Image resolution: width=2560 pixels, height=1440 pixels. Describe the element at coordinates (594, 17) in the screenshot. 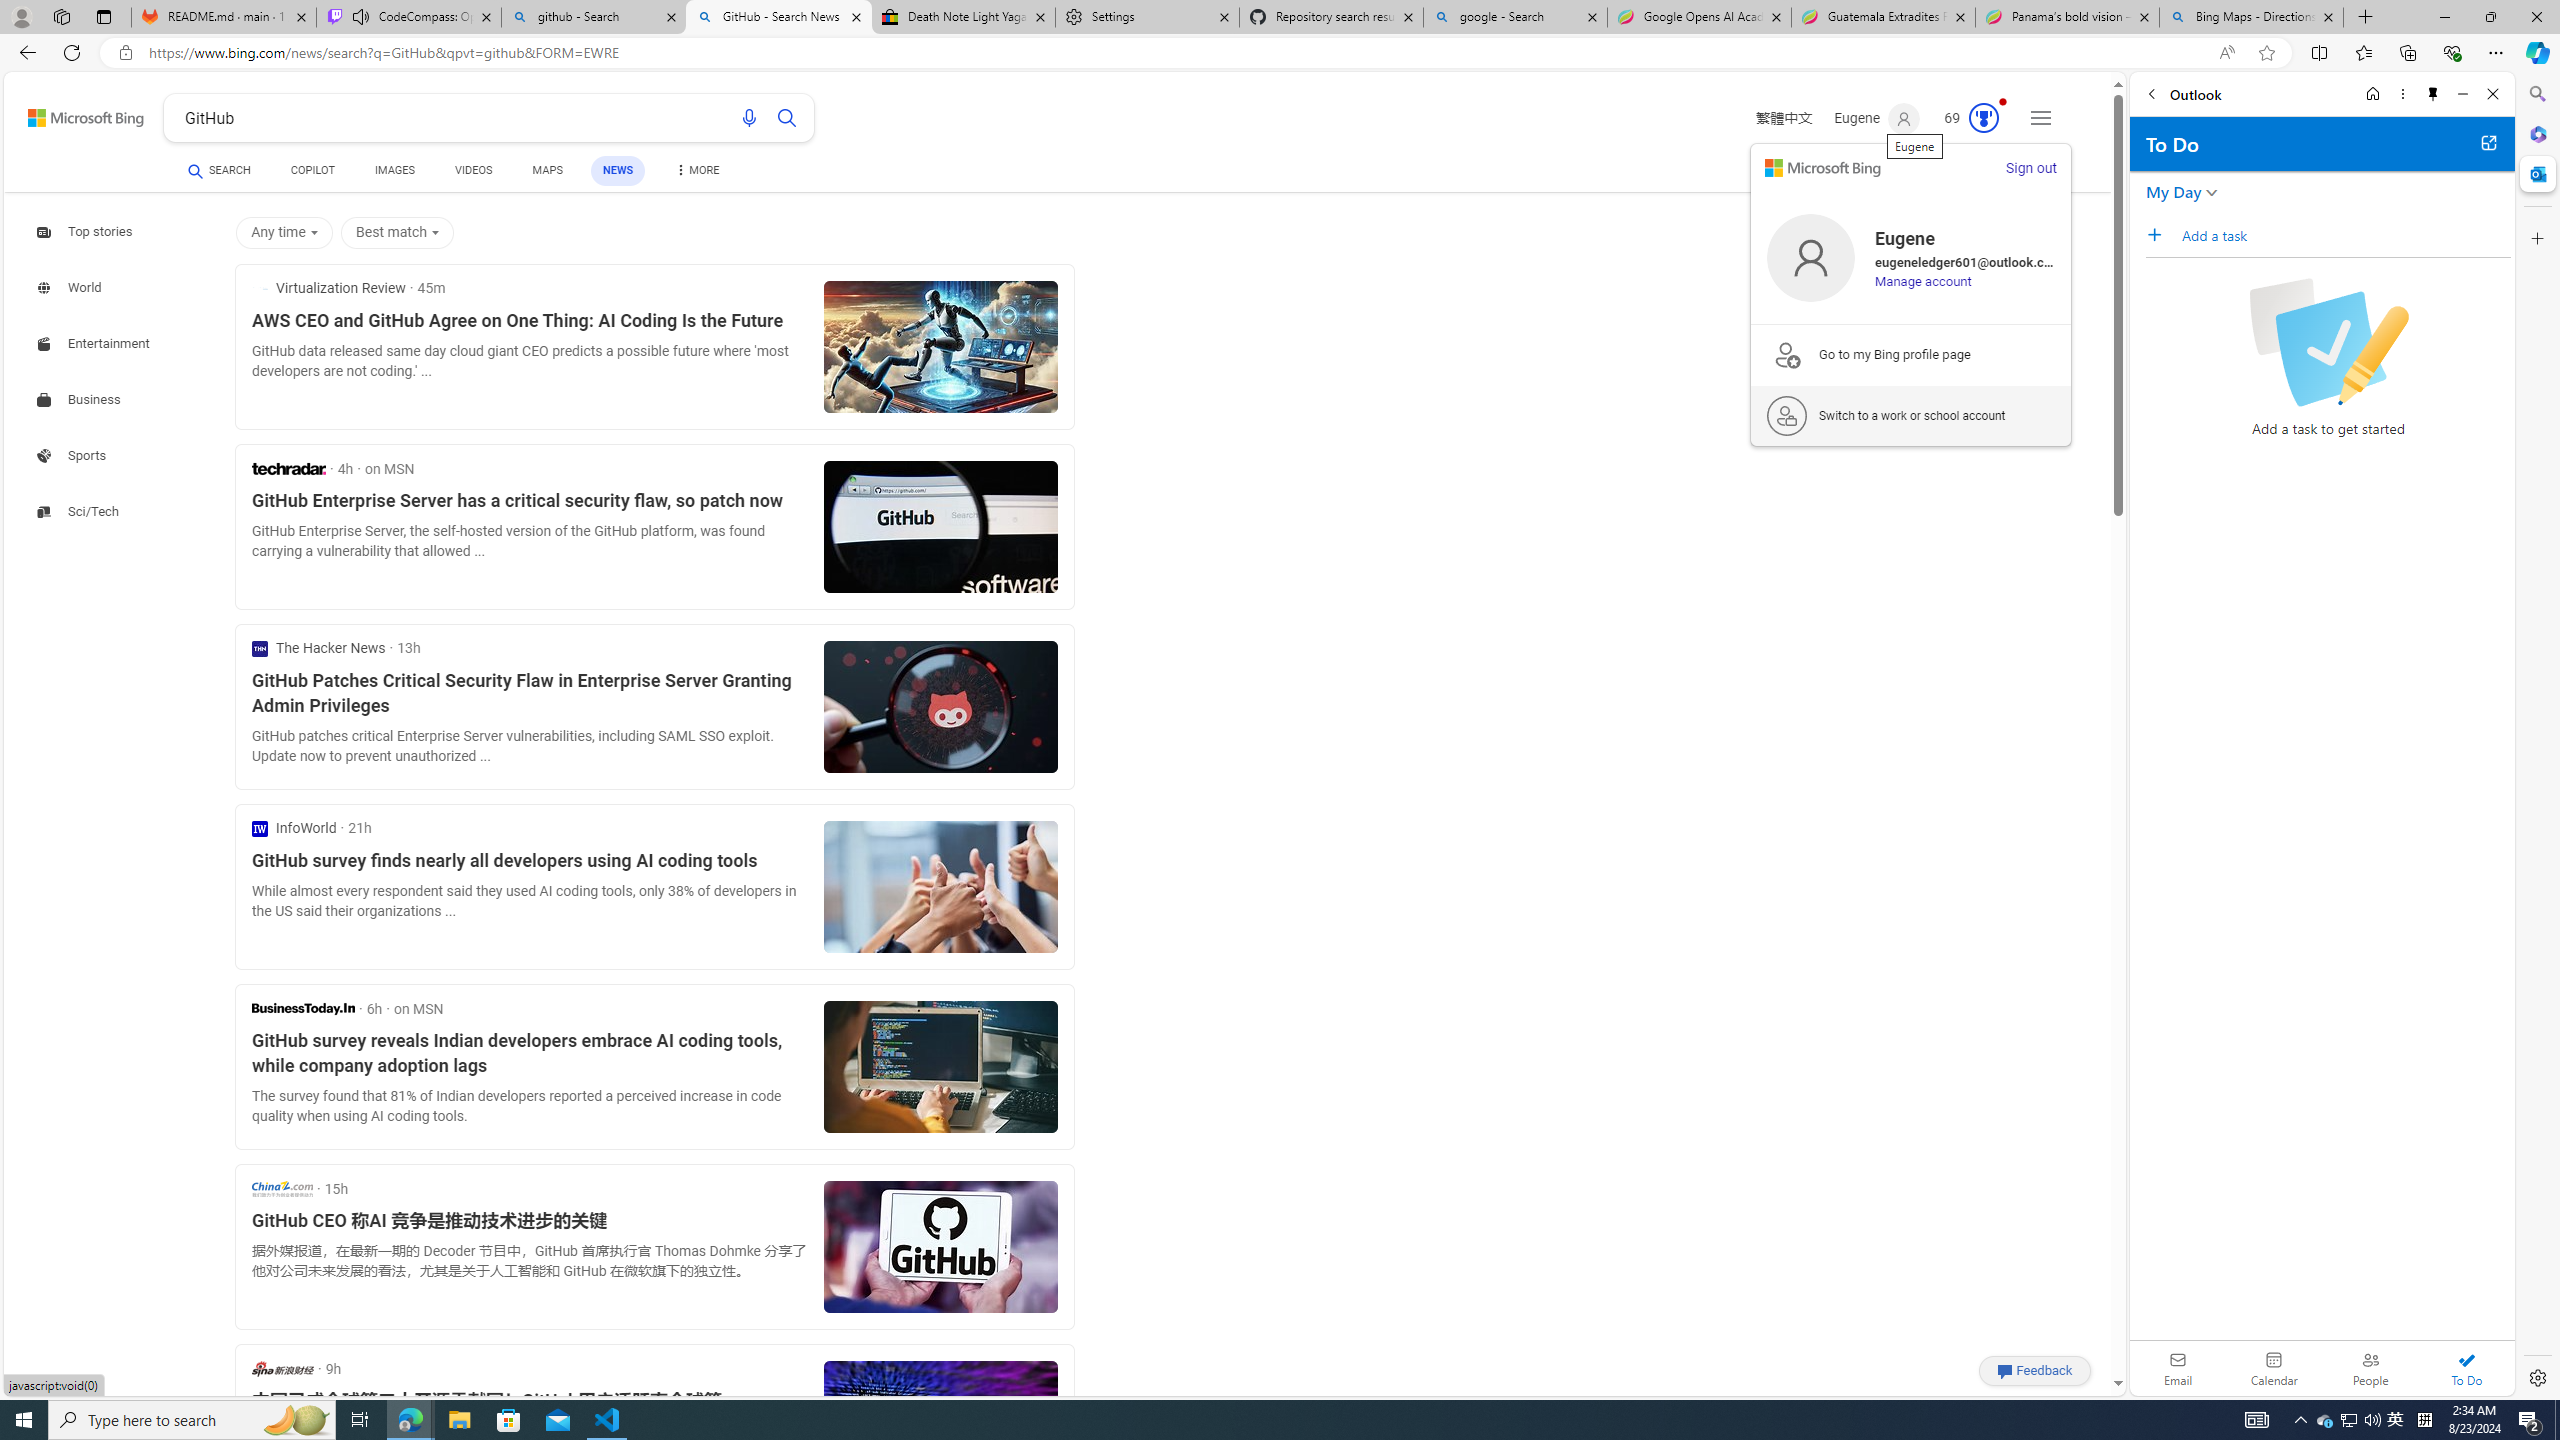

I see `github - Search` at that location.